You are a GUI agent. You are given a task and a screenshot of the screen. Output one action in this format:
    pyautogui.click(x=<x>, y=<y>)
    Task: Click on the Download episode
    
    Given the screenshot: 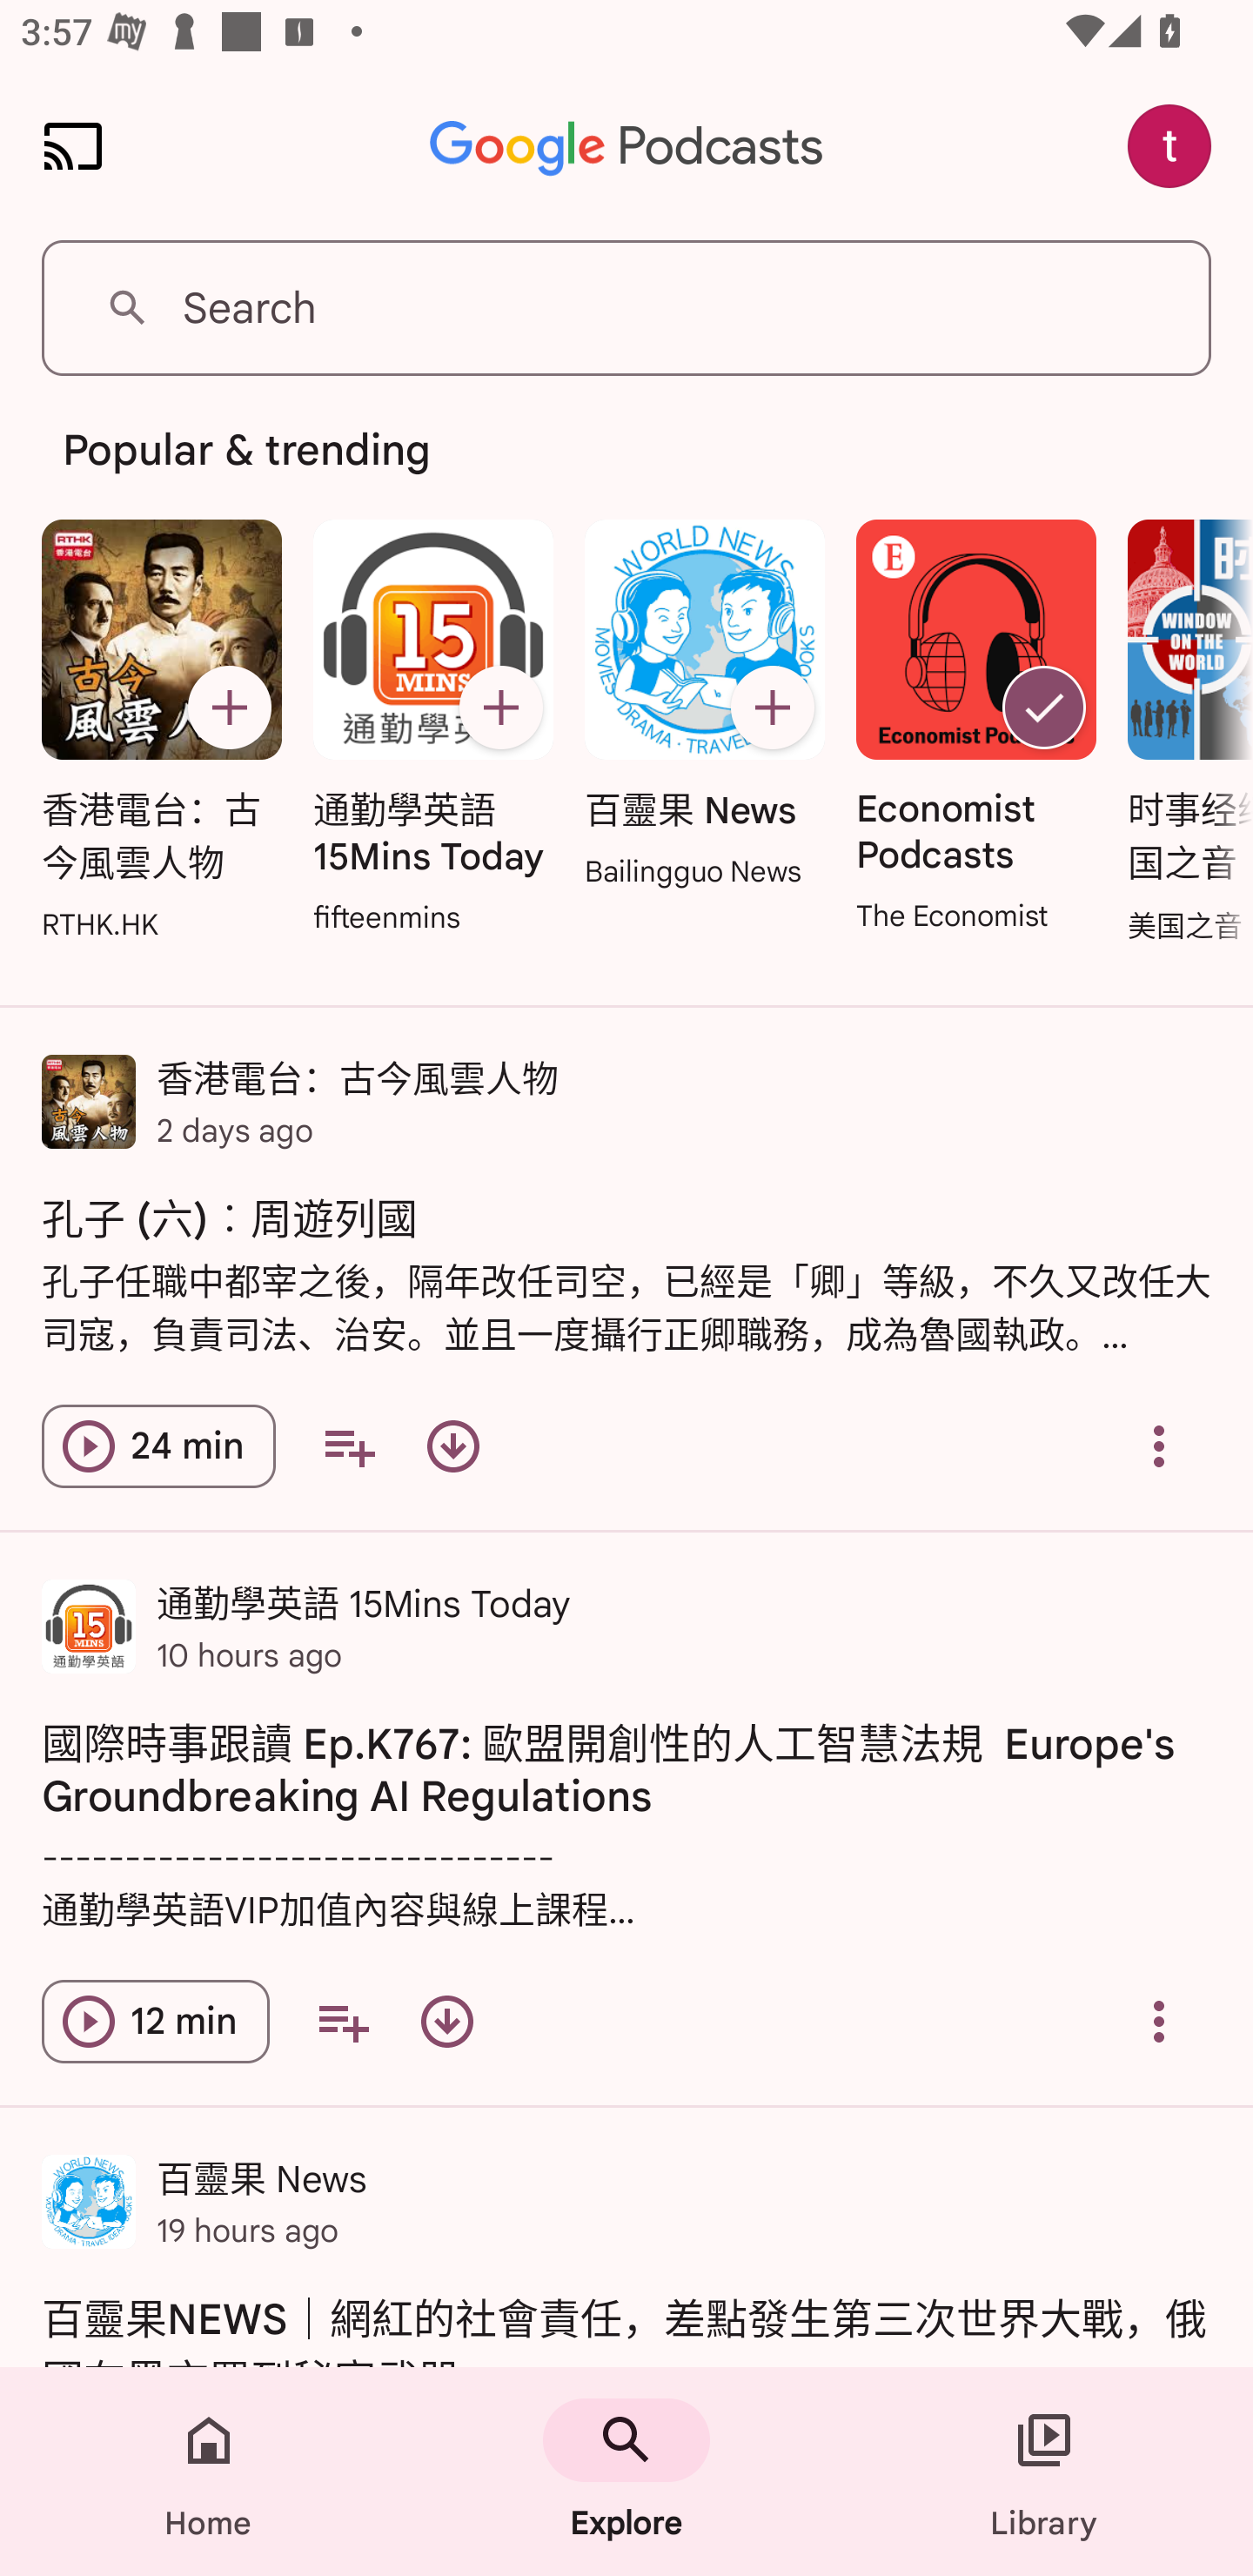 What is the action you would take?
    pyautogui.click(x=452, y=1446)
    